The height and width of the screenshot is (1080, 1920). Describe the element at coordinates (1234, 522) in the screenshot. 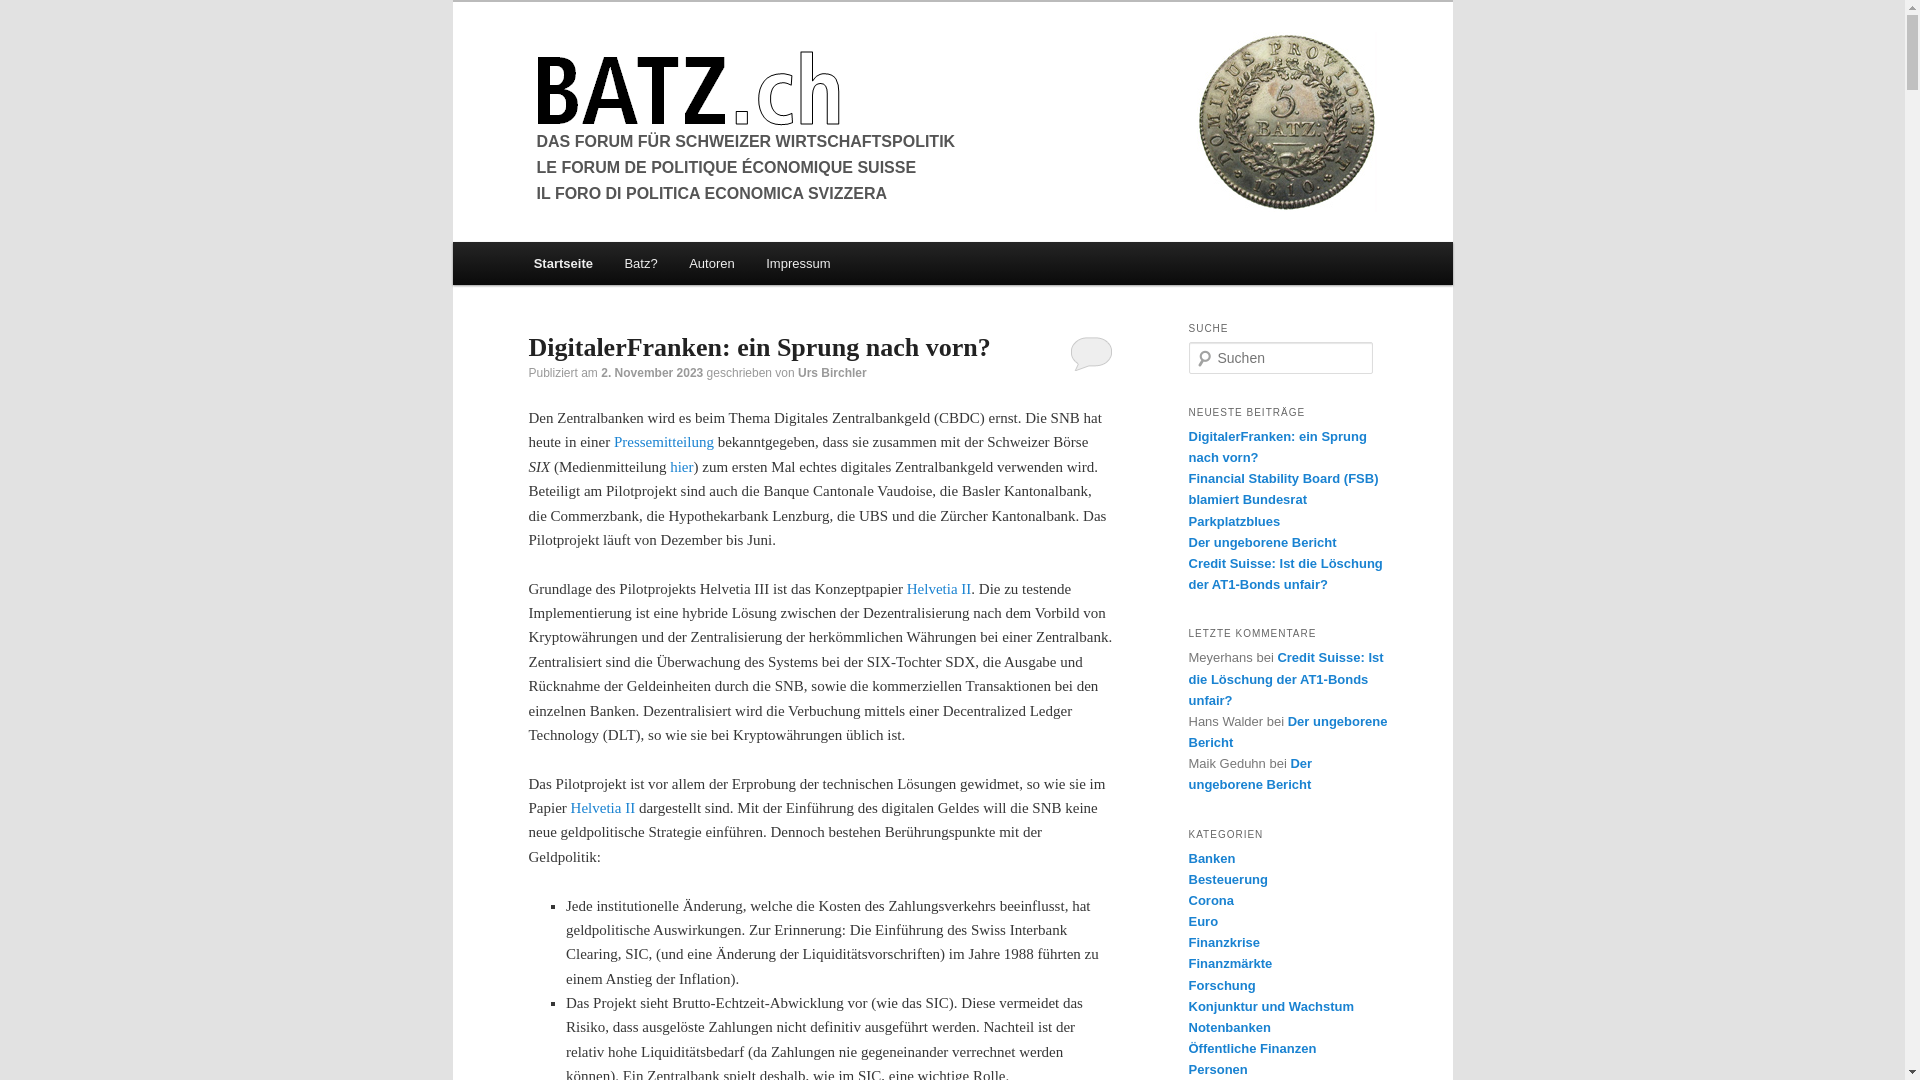

I see `Parkplatzblues` at that location.